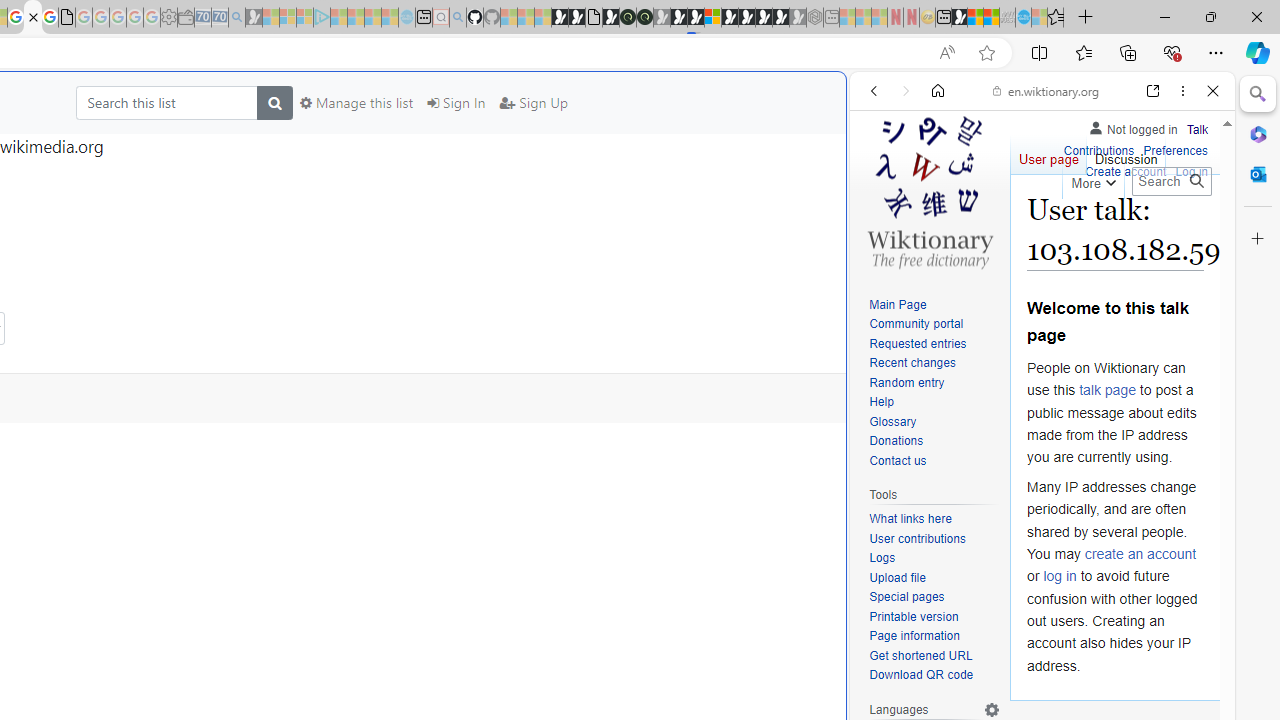 The image size is (1280, 720). I want to click on What links here, so click(934, 519).